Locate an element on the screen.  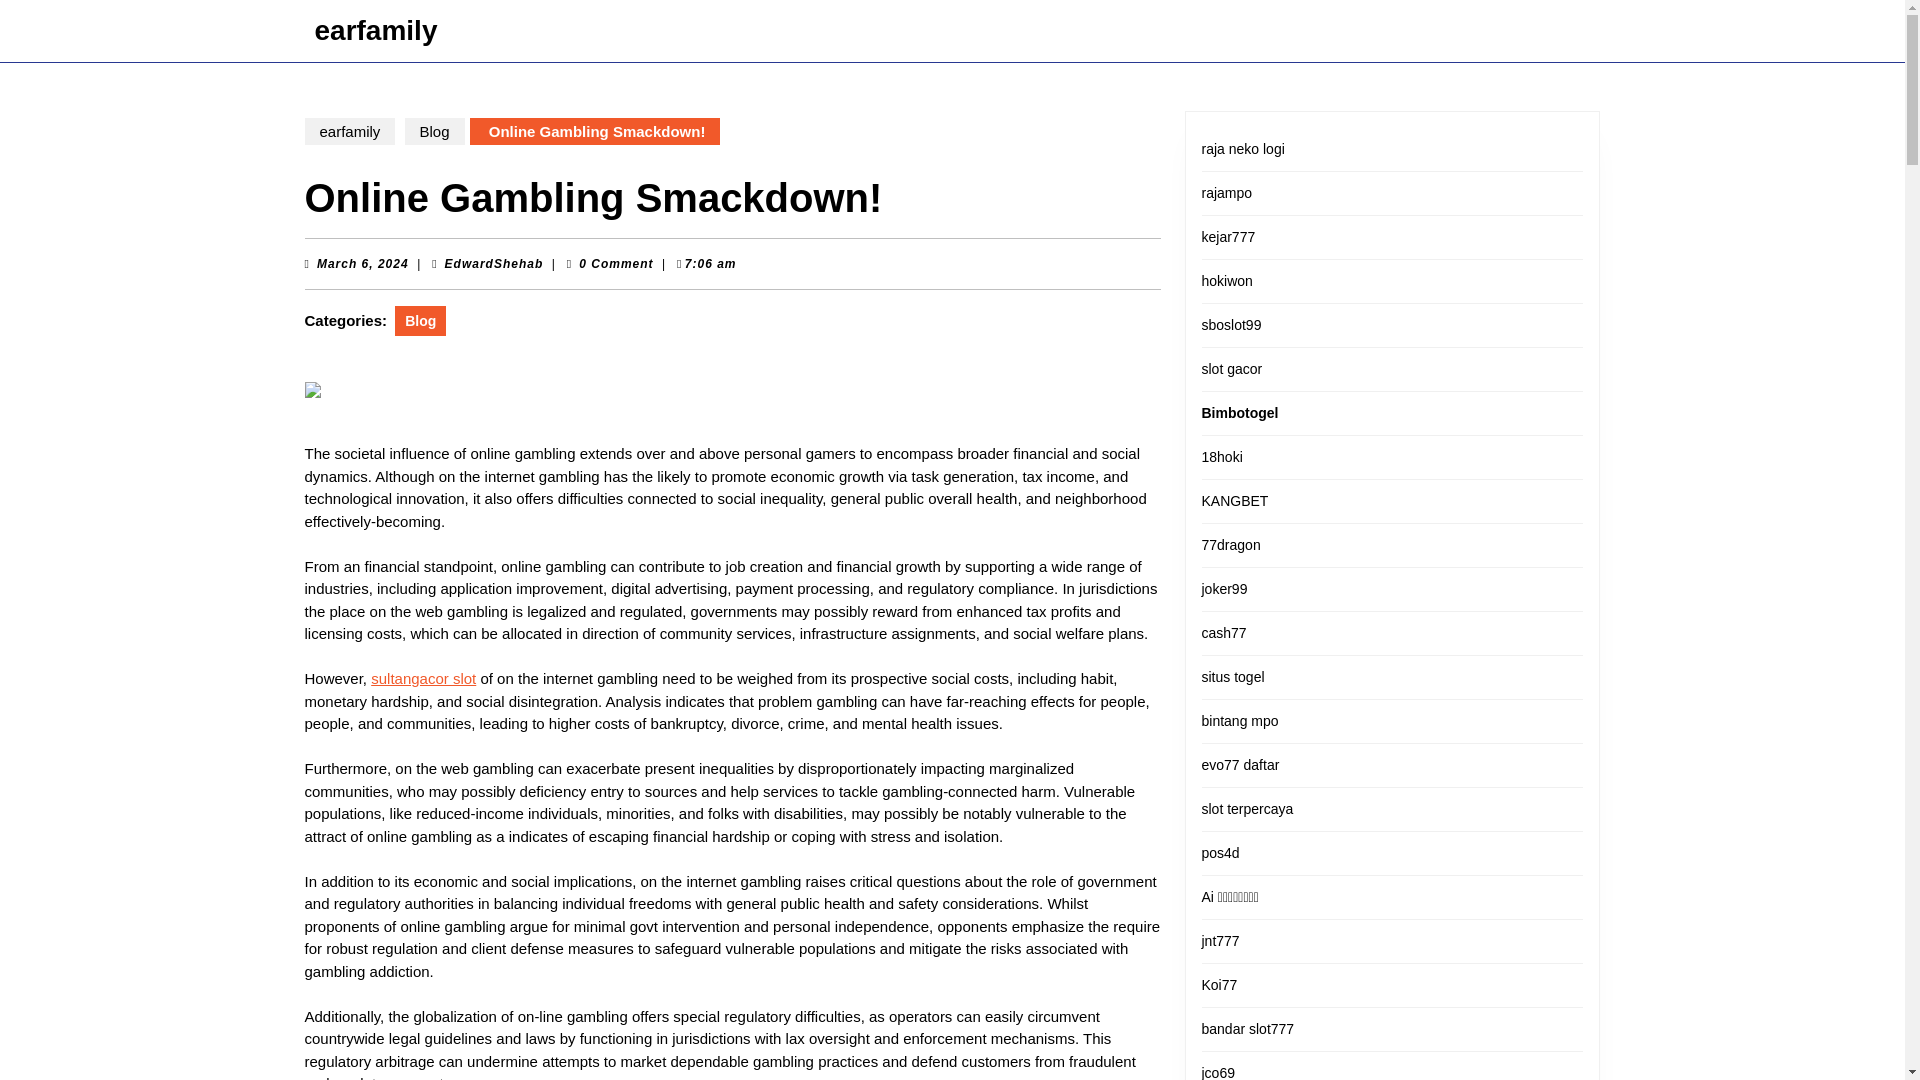
earfamily is located at coordinates (376, 30).